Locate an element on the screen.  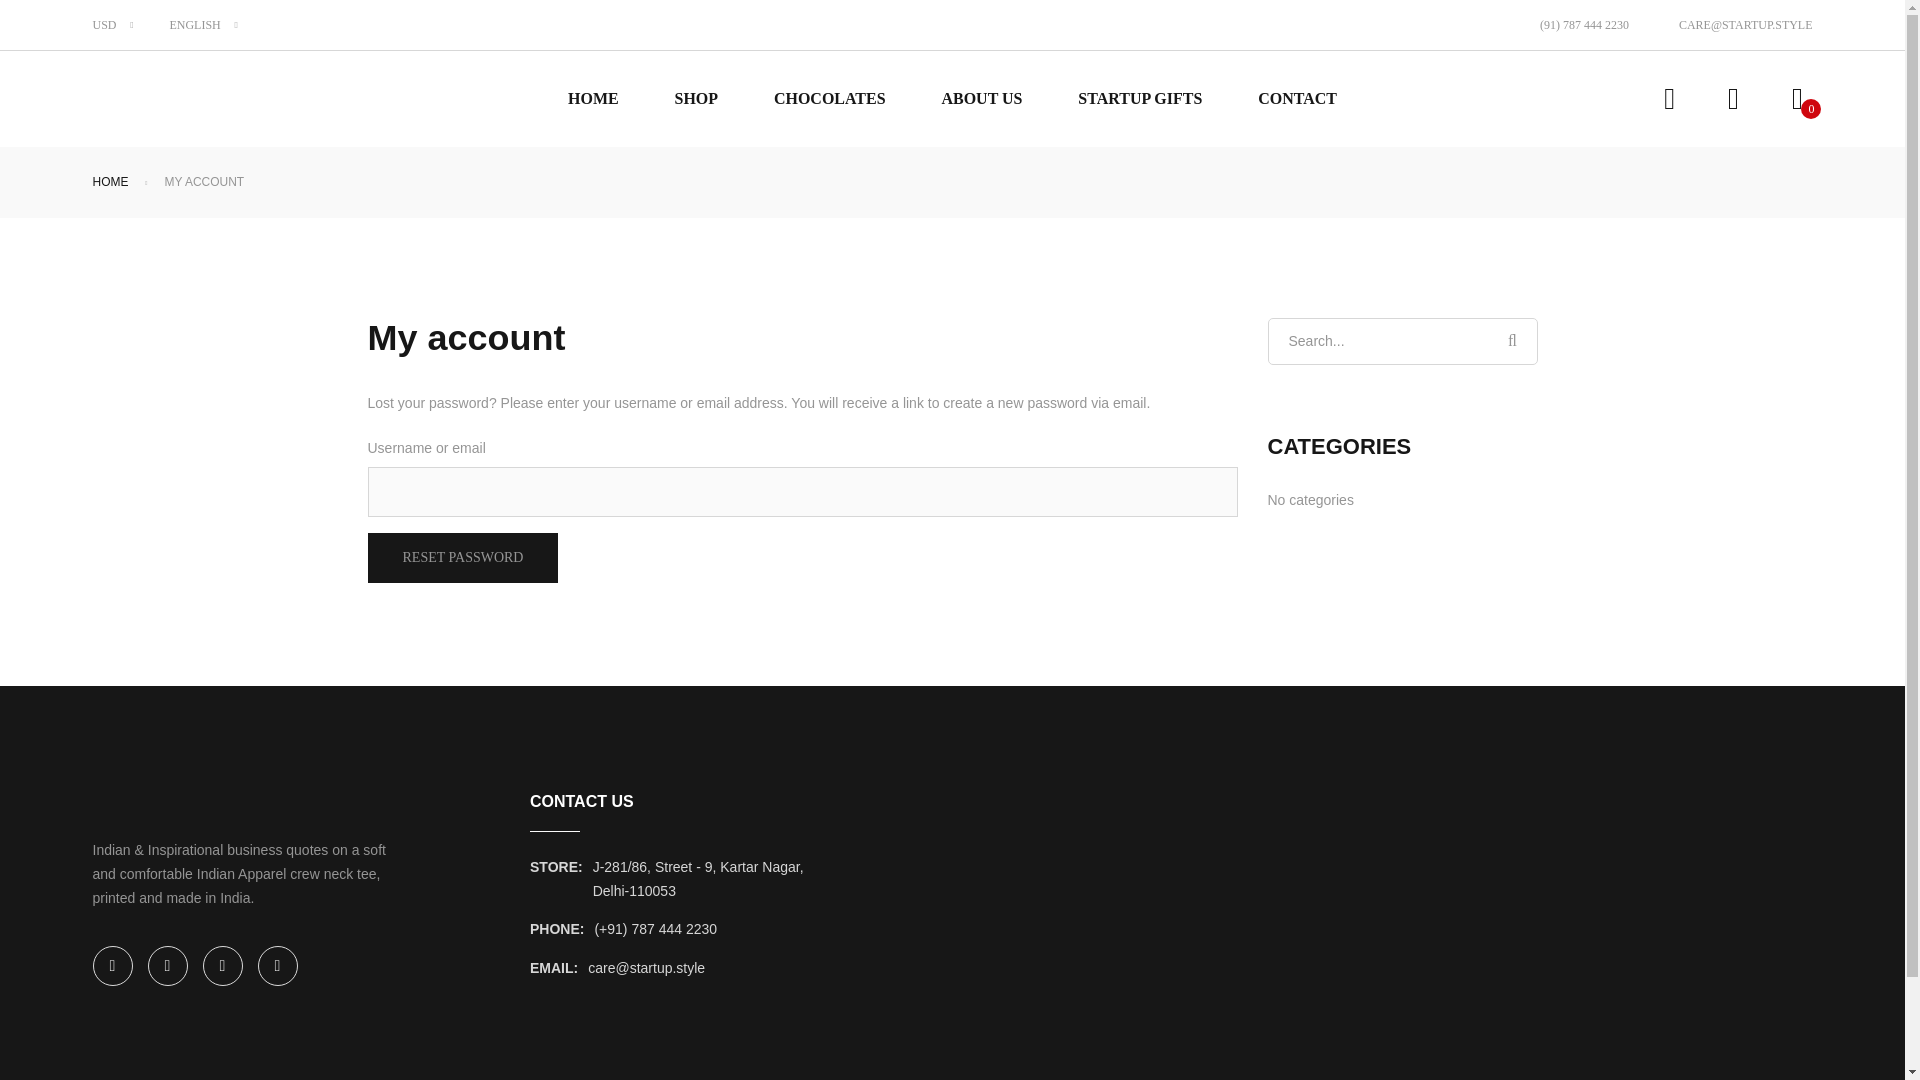
STARTUP GIFTS is located at coordinates (1139, 98).